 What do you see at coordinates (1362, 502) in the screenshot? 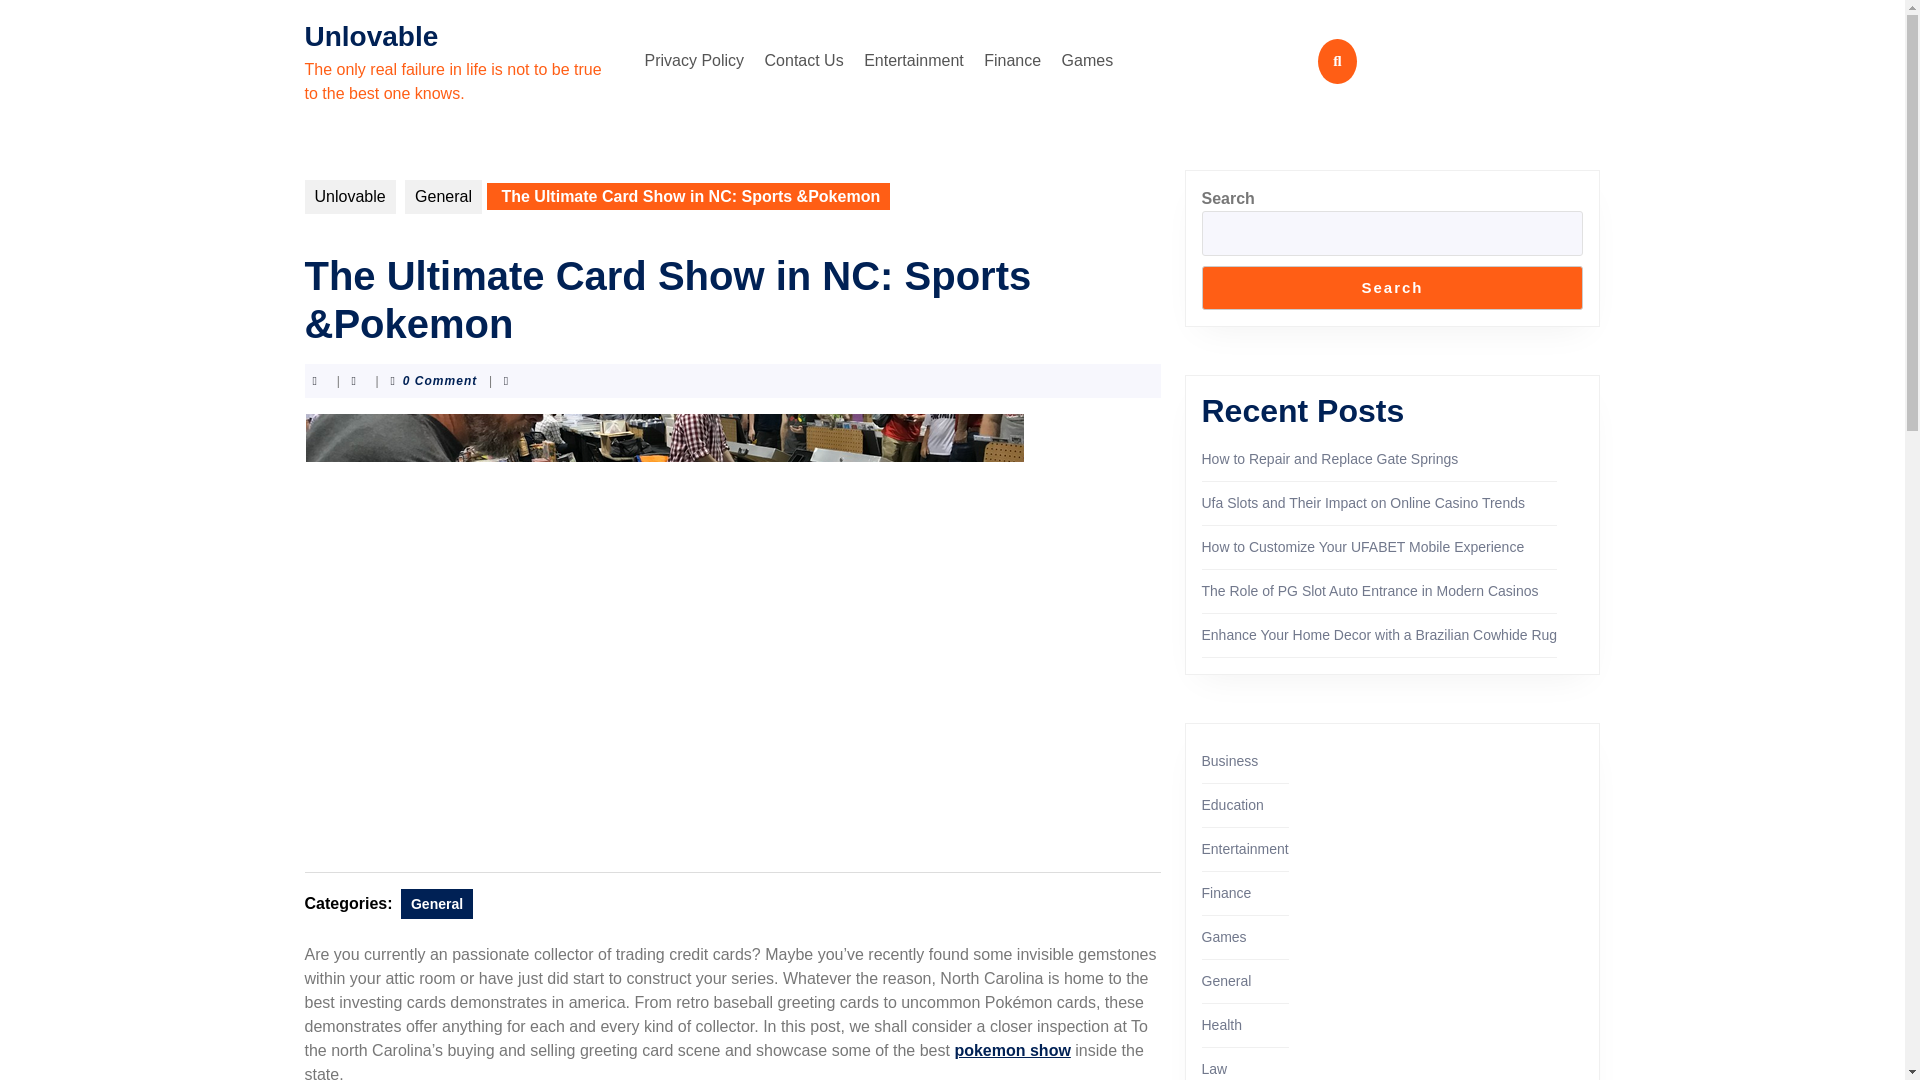
I see `Ufa Slots and Their Impact on Online Casino Trends` at bounding box center [1362, 502].